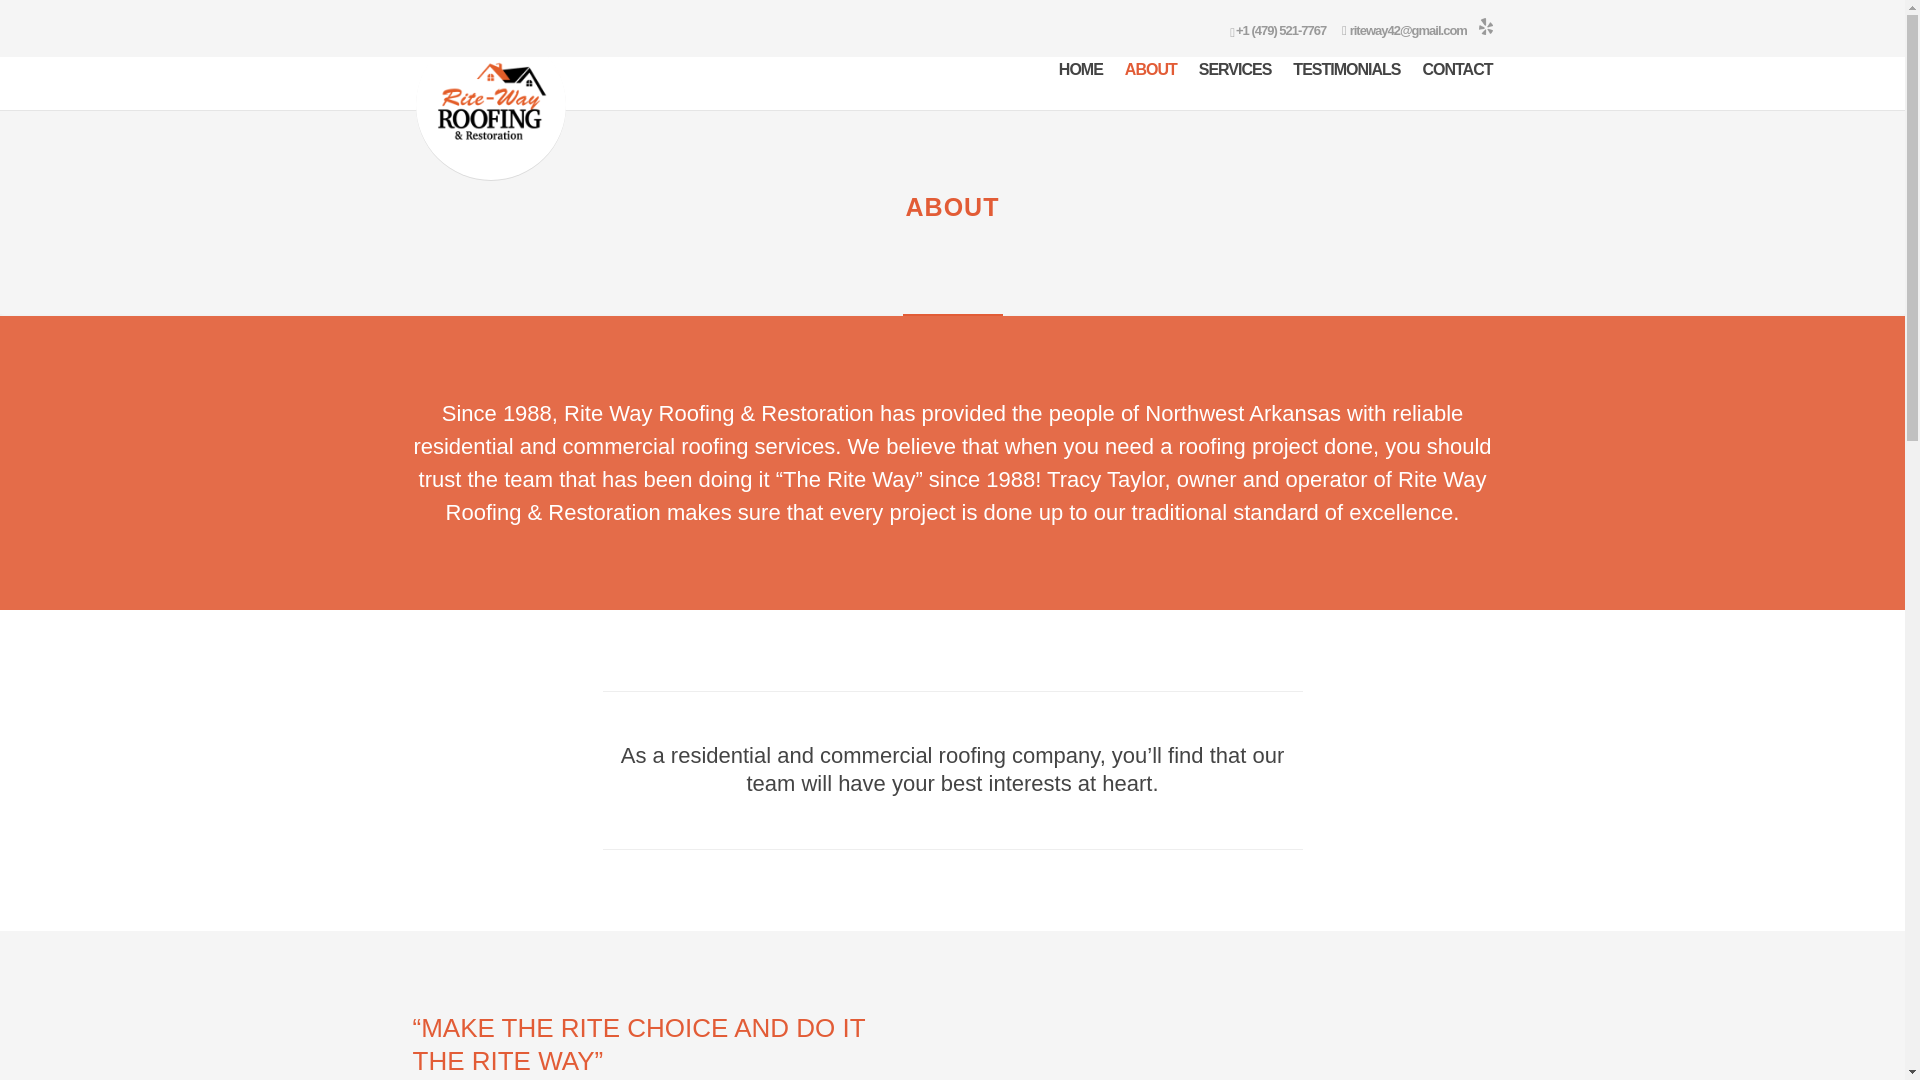 The height and width of the screenshot is (1080, 1920). What do you see at coordinates (1150, 86) in the screenshot?
I see `ABOUT` at bounding box center [1150, 86].